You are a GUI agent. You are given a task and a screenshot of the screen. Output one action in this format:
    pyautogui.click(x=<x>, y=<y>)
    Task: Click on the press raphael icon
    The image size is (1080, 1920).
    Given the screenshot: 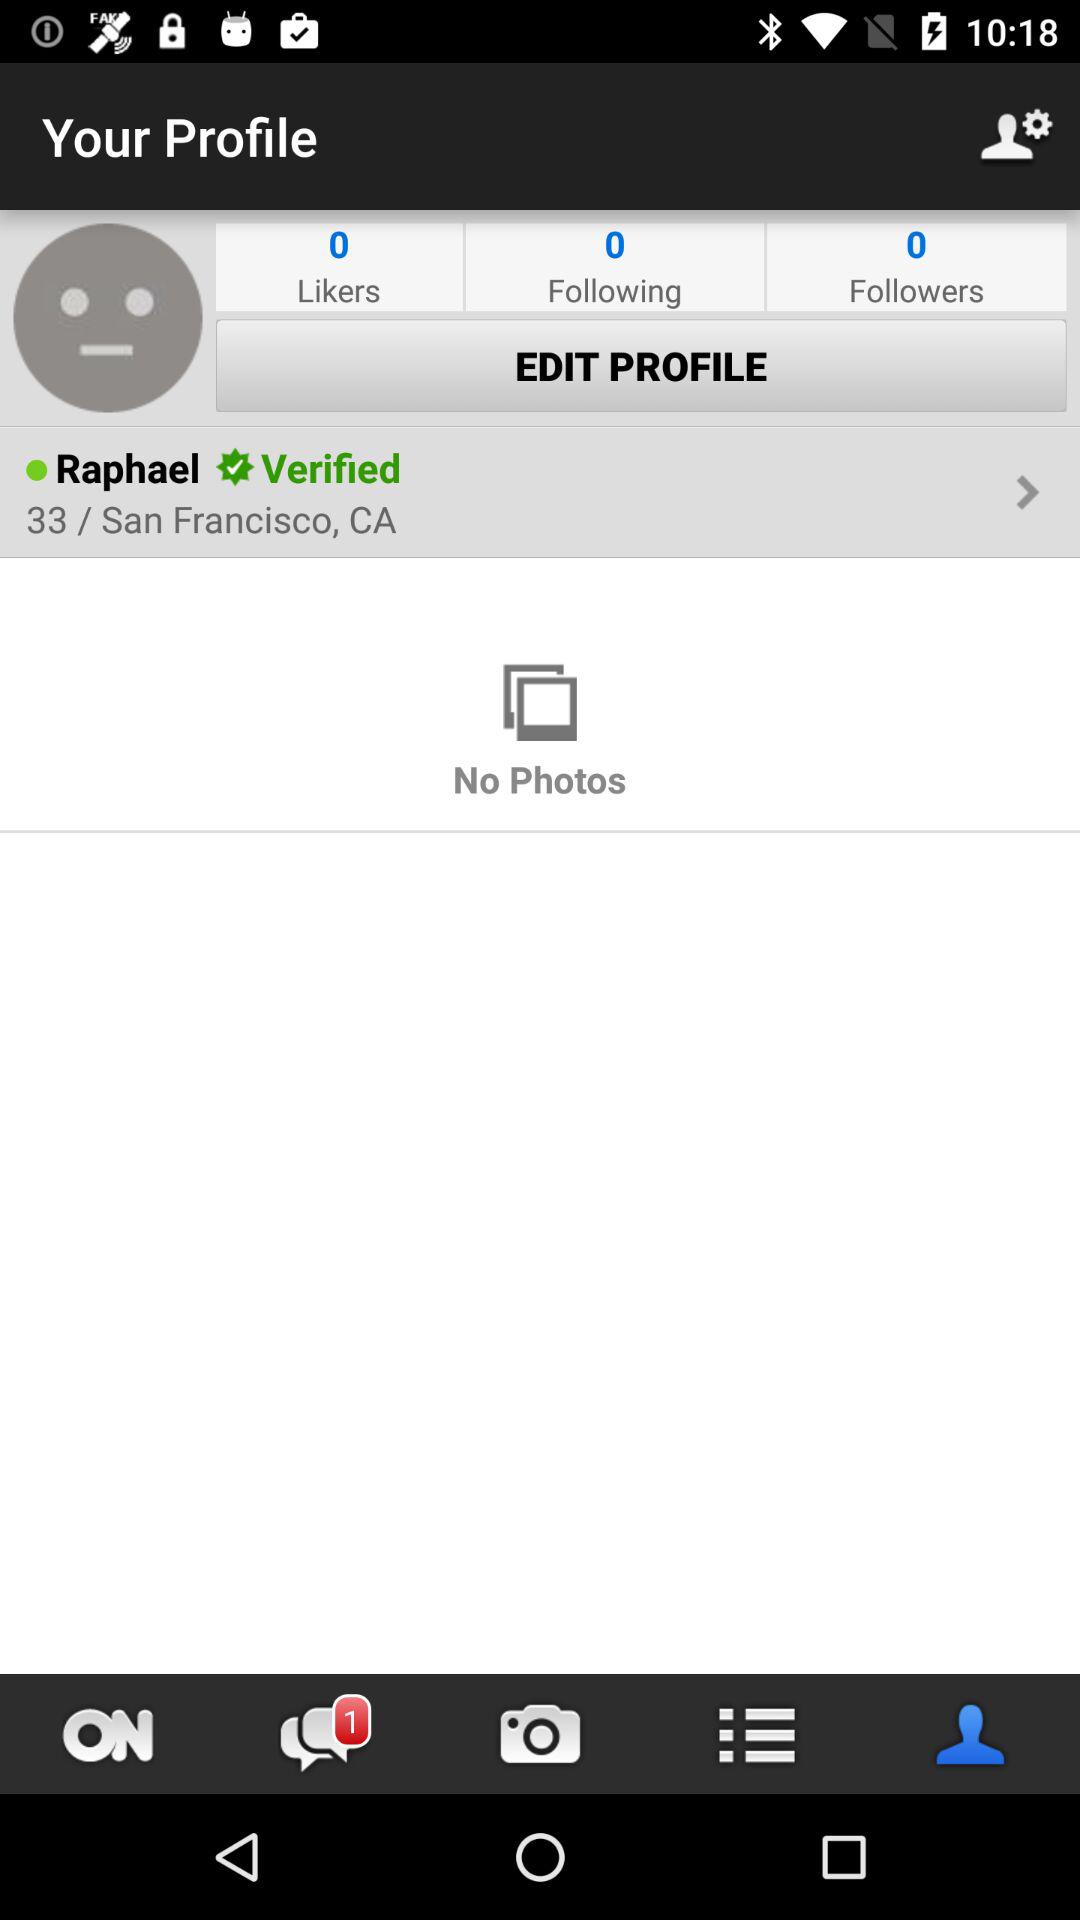 What is the action you would take?
    pyautogui.click(x=128, y=467)
    